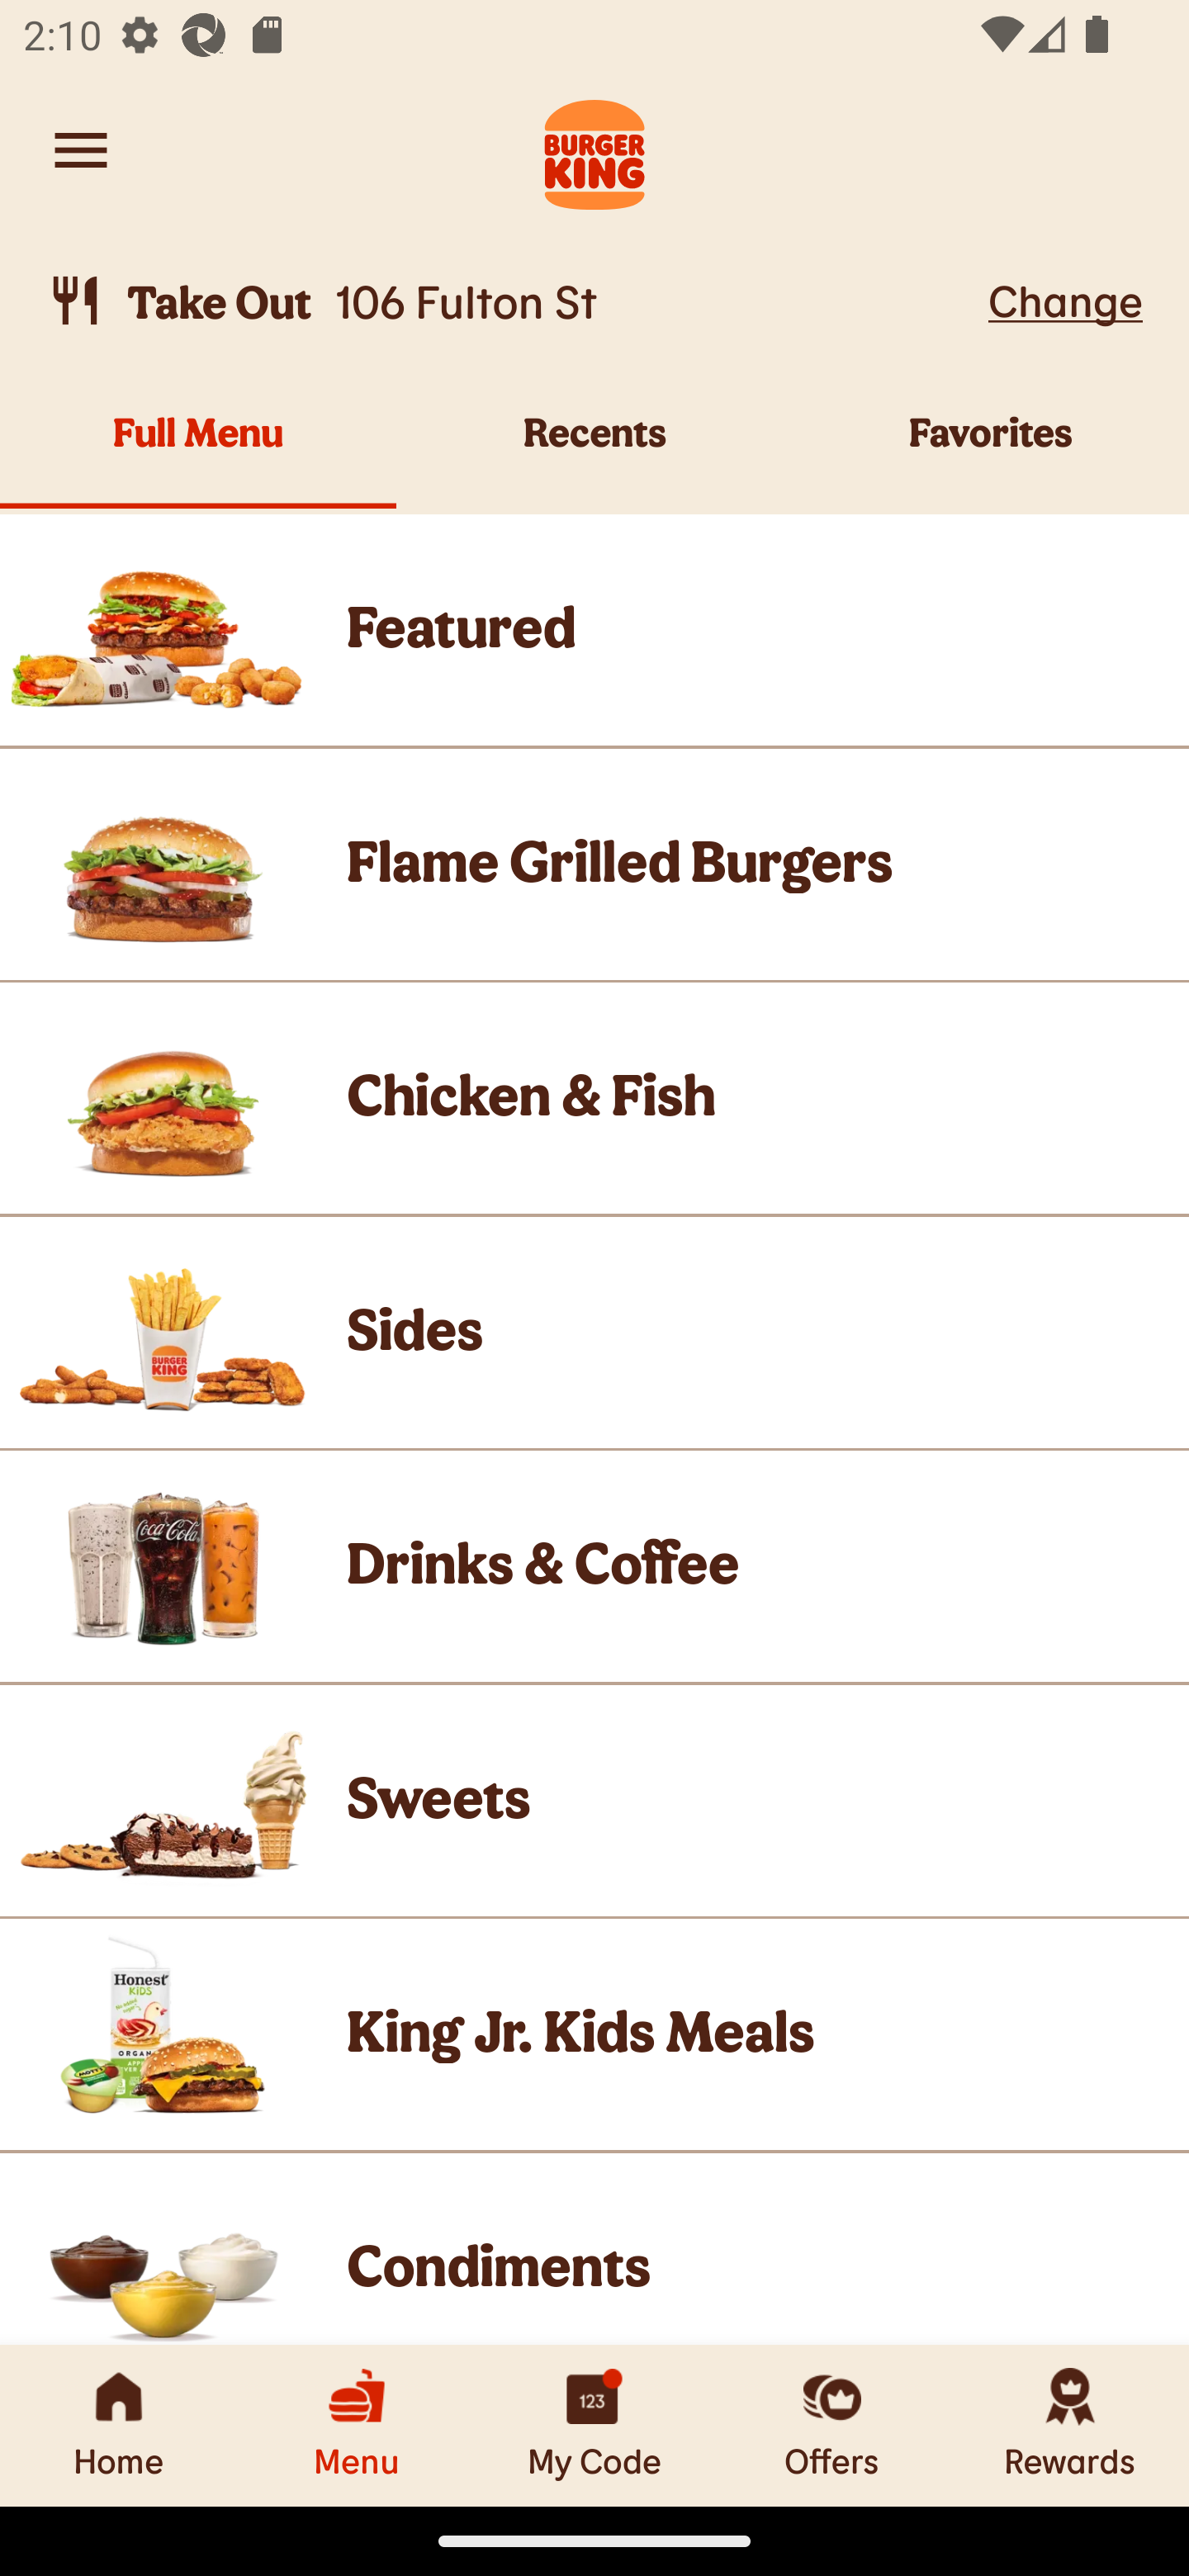 This screenshot has height=2576, width=1189. I want to click on Navigate to account menu , so click(81, 150).